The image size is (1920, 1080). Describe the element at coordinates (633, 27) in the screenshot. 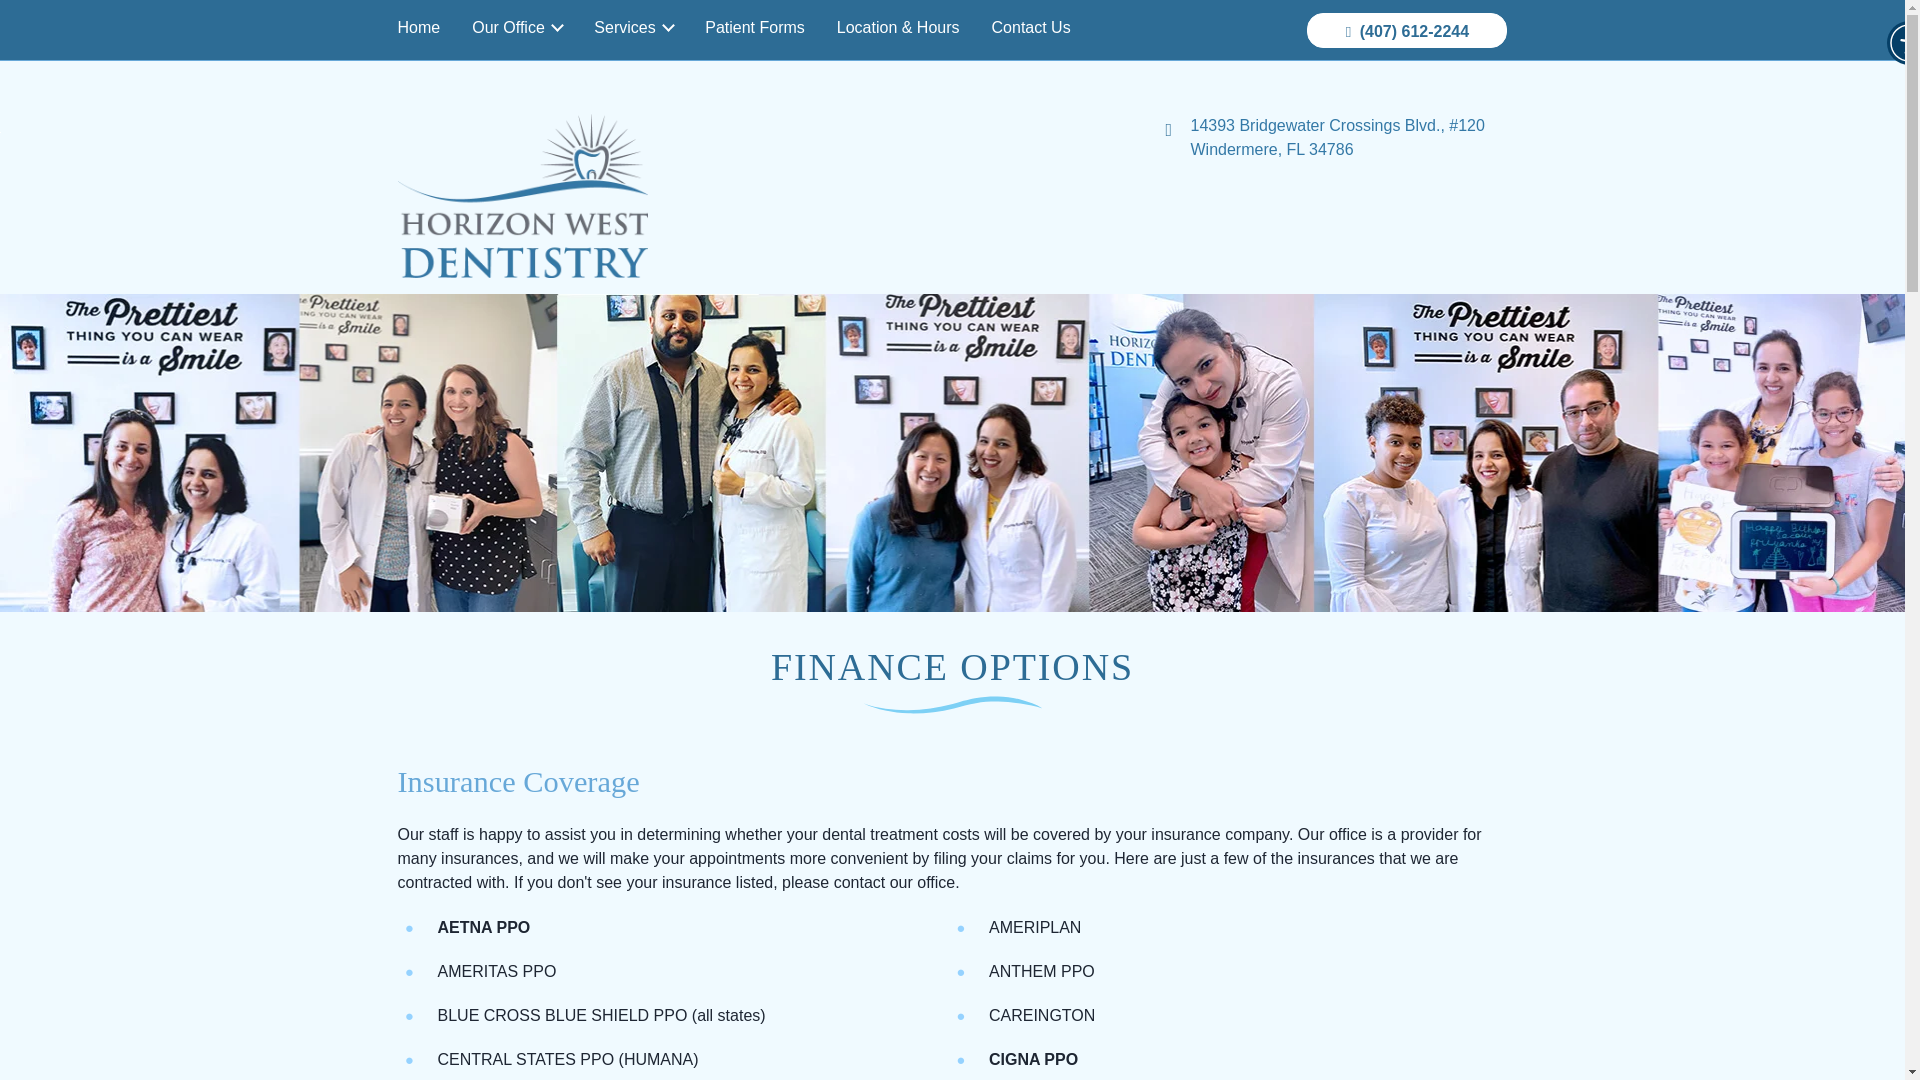

I see `Services` at that location.